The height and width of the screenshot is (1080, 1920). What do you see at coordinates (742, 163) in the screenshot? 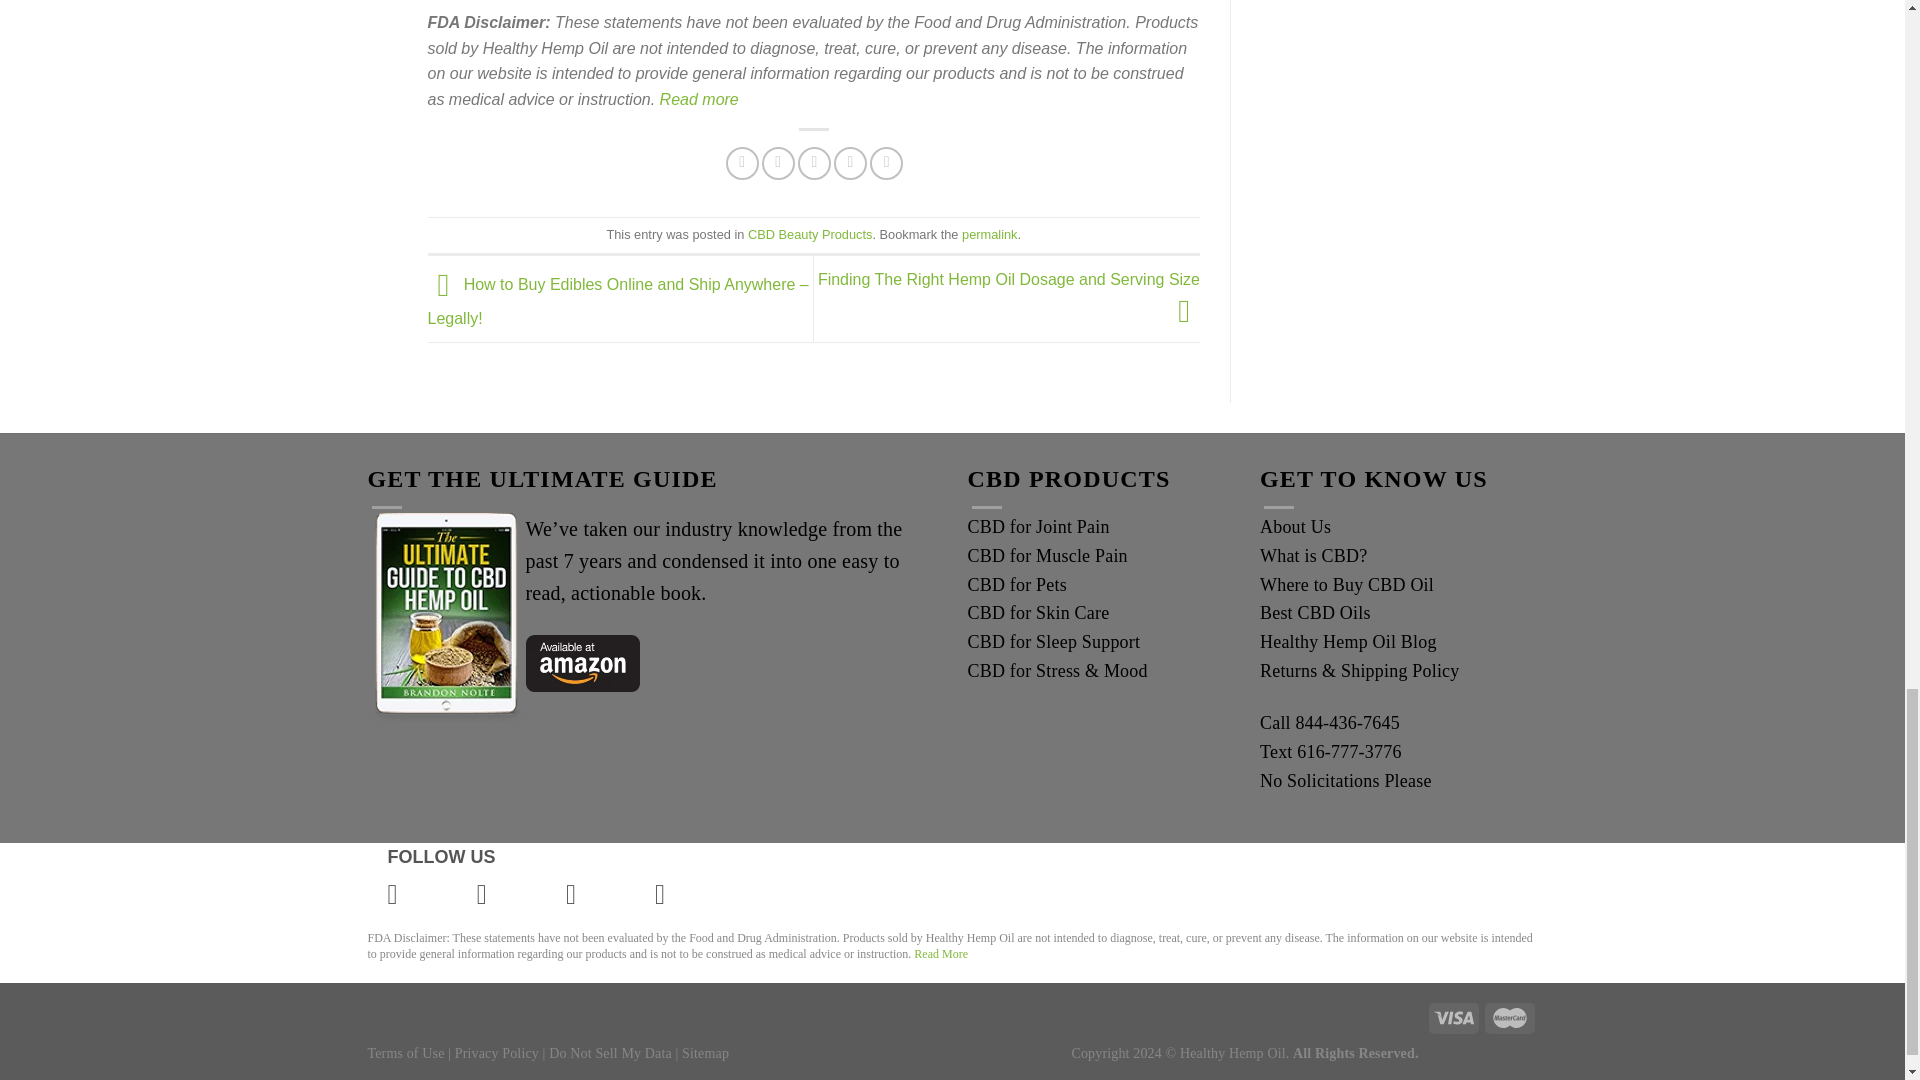
I see `Share on Facebook` at bounding box center [742, 163].